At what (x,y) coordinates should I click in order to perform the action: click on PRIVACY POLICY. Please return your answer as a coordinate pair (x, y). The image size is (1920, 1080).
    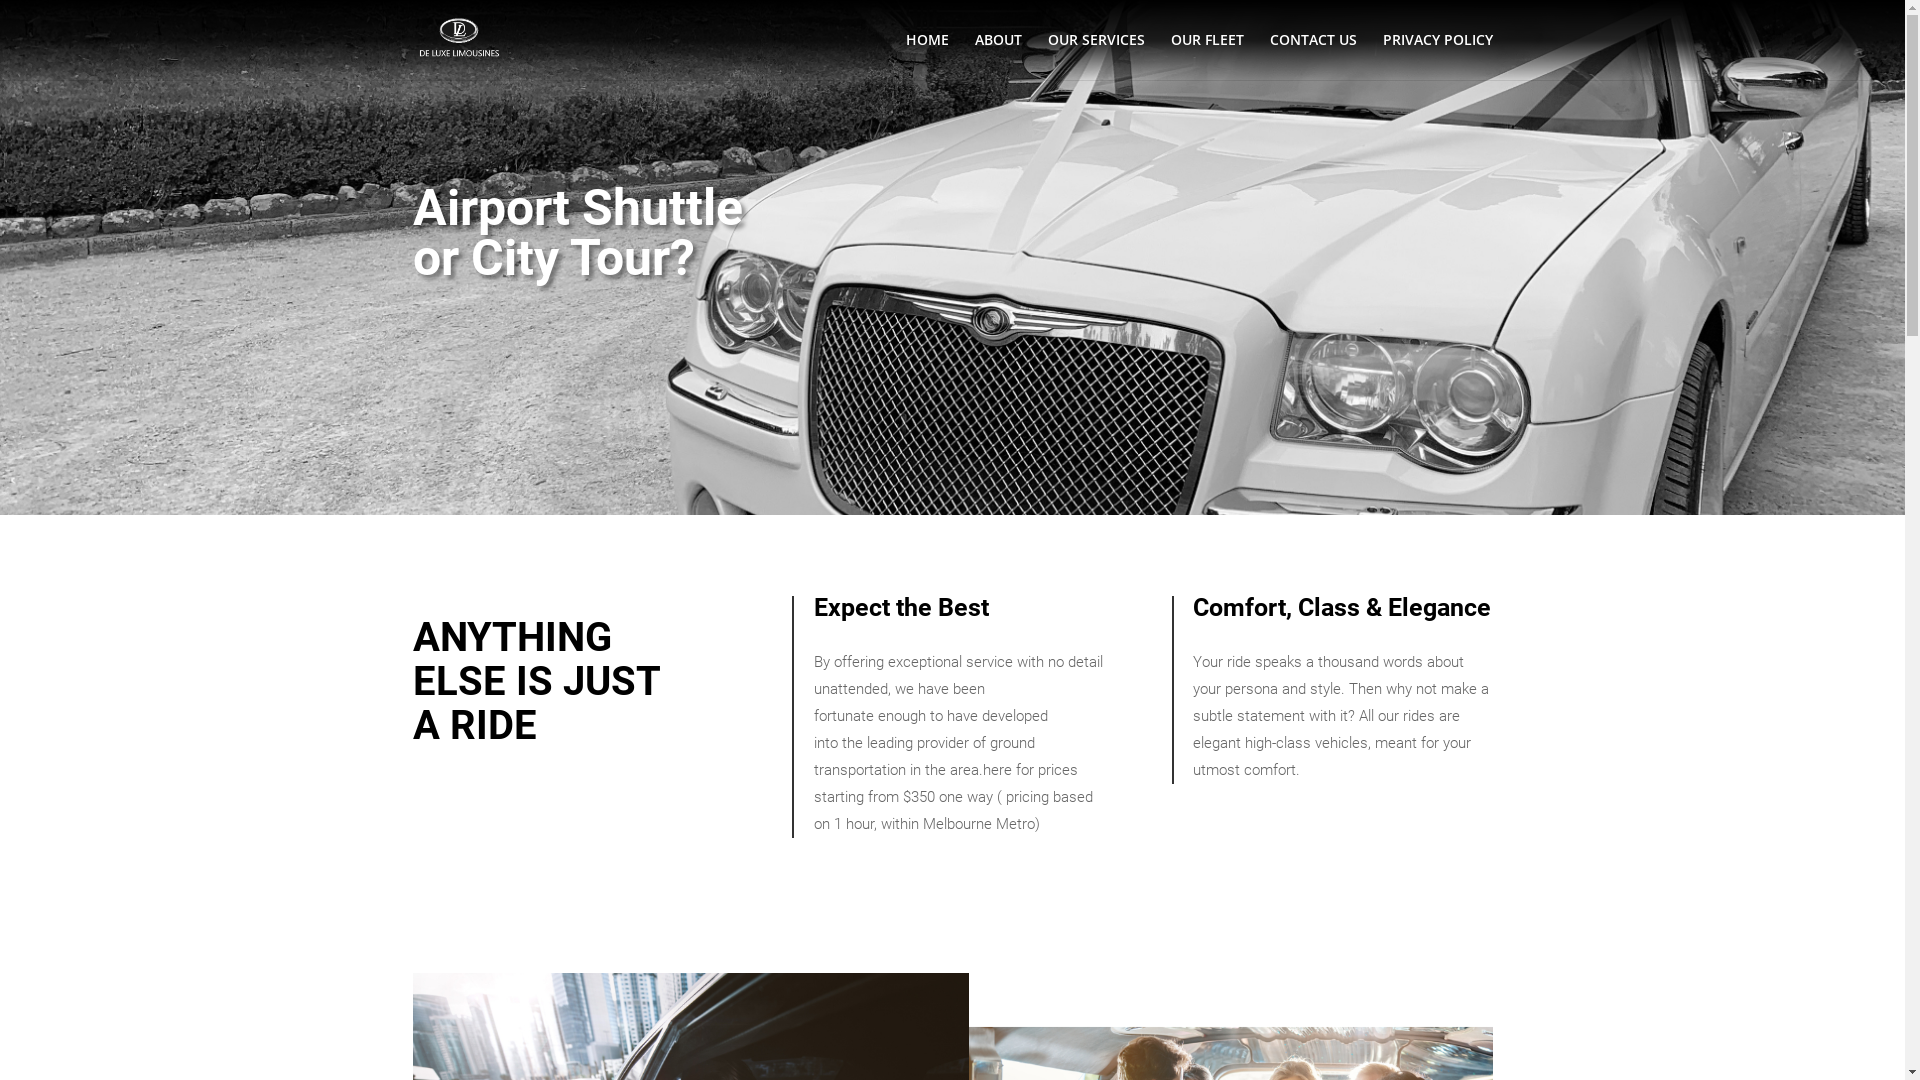
    Looking at the image, I should click on (1437, 56).